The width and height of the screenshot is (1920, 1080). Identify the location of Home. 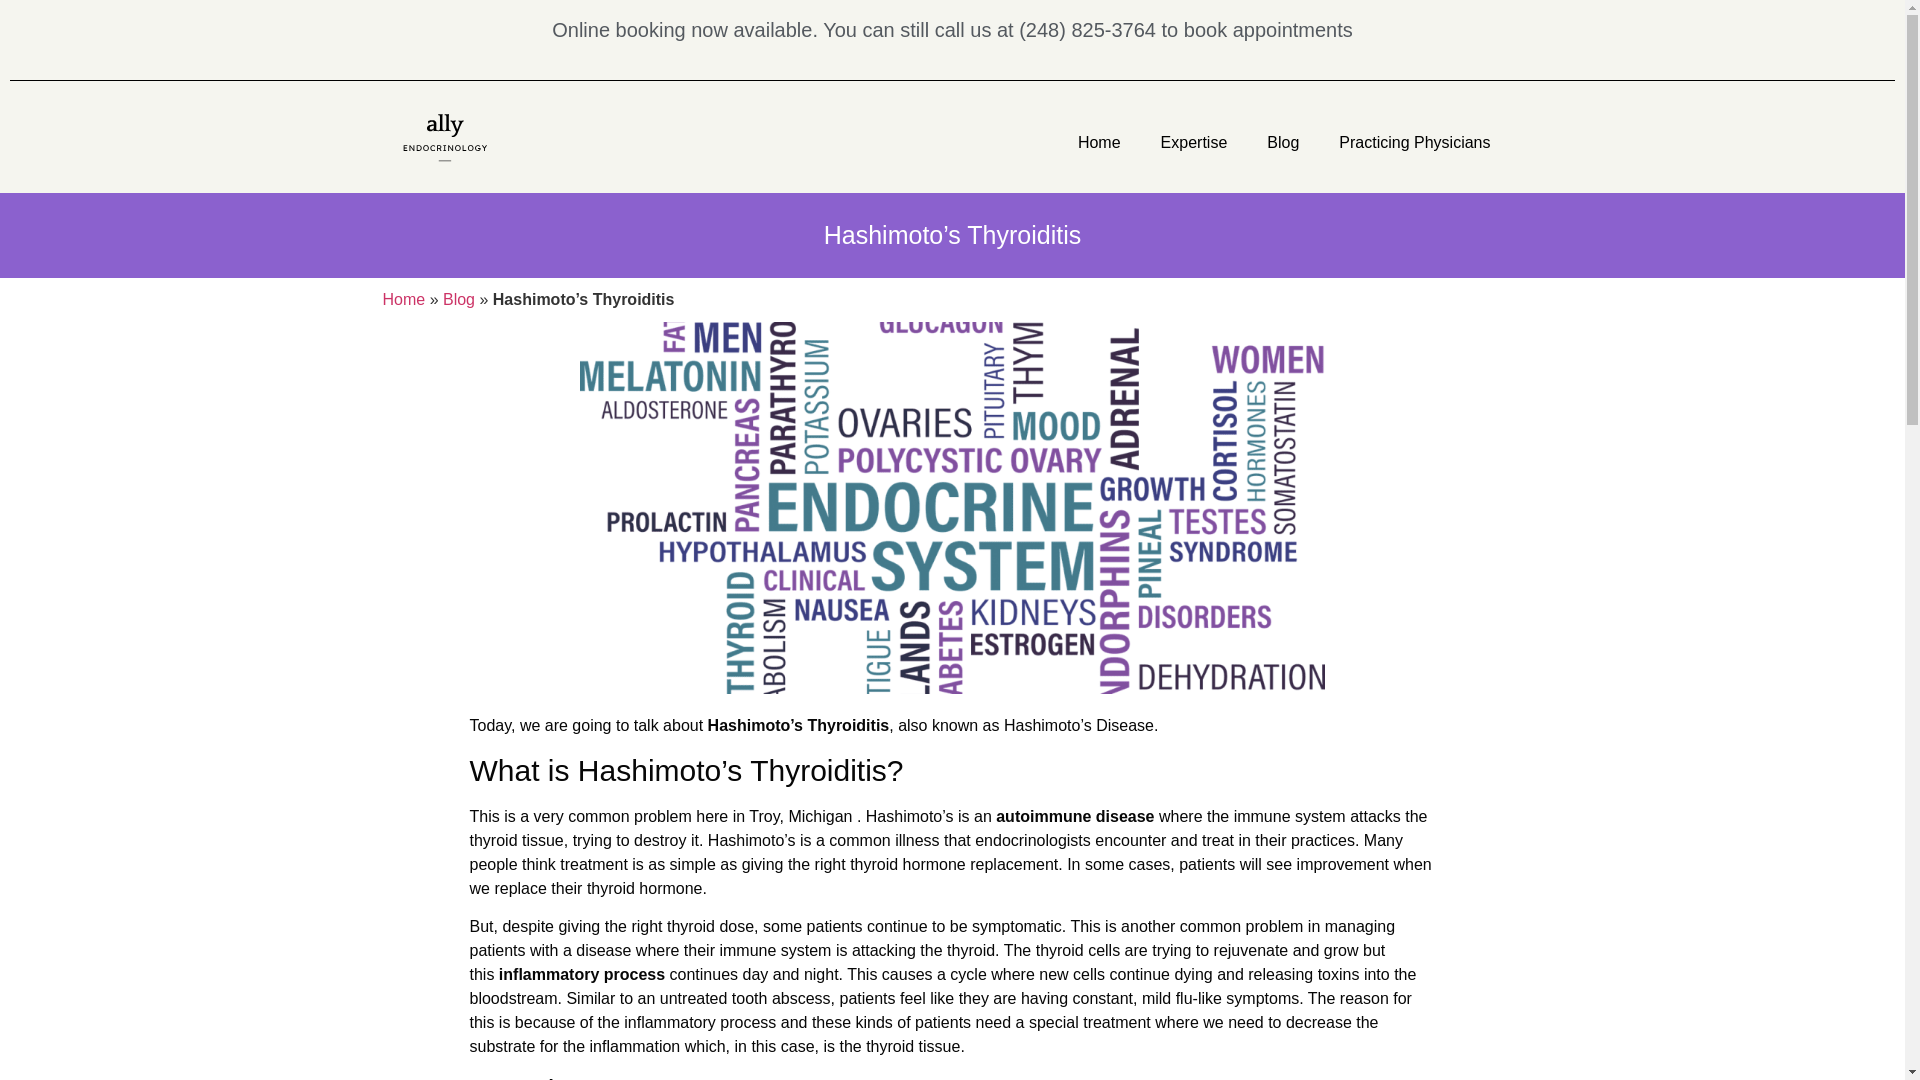
(403, 298).